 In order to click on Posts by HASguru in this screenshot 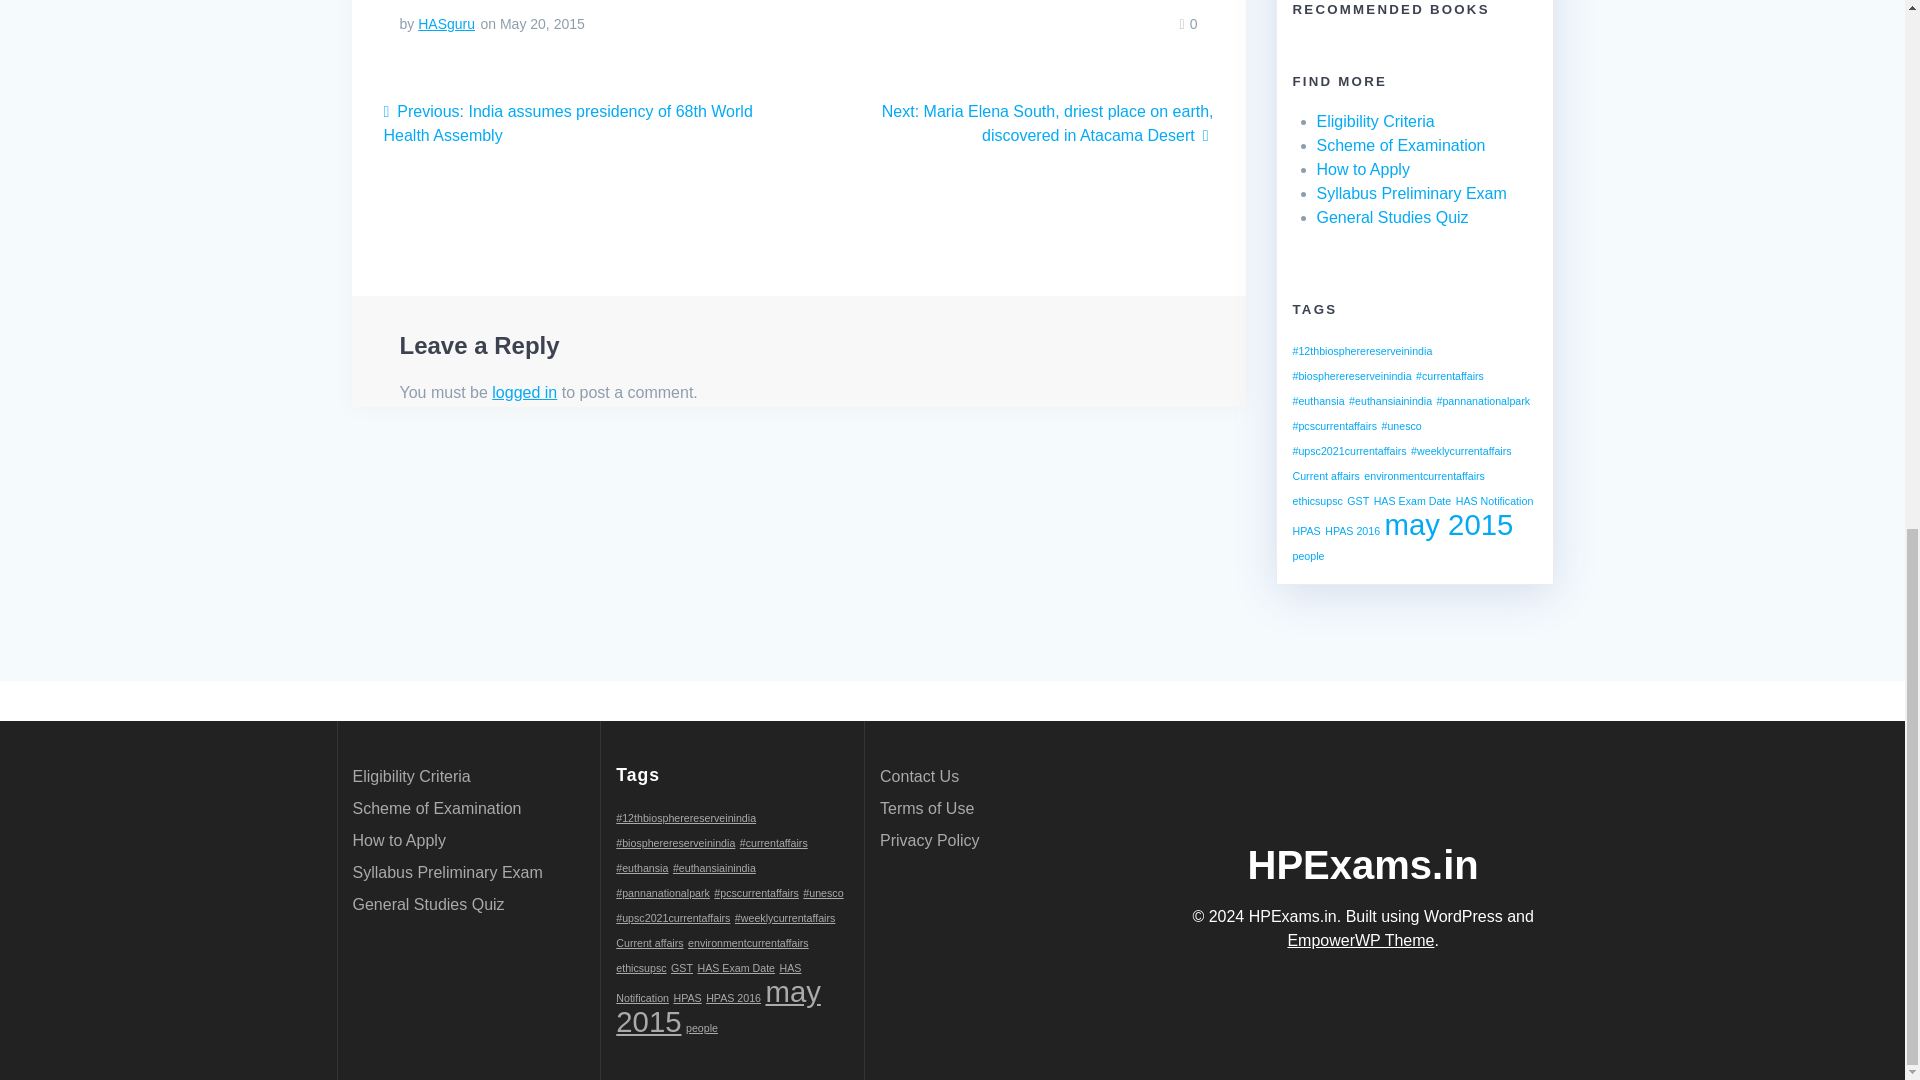, I will do `click(446, 24)`.